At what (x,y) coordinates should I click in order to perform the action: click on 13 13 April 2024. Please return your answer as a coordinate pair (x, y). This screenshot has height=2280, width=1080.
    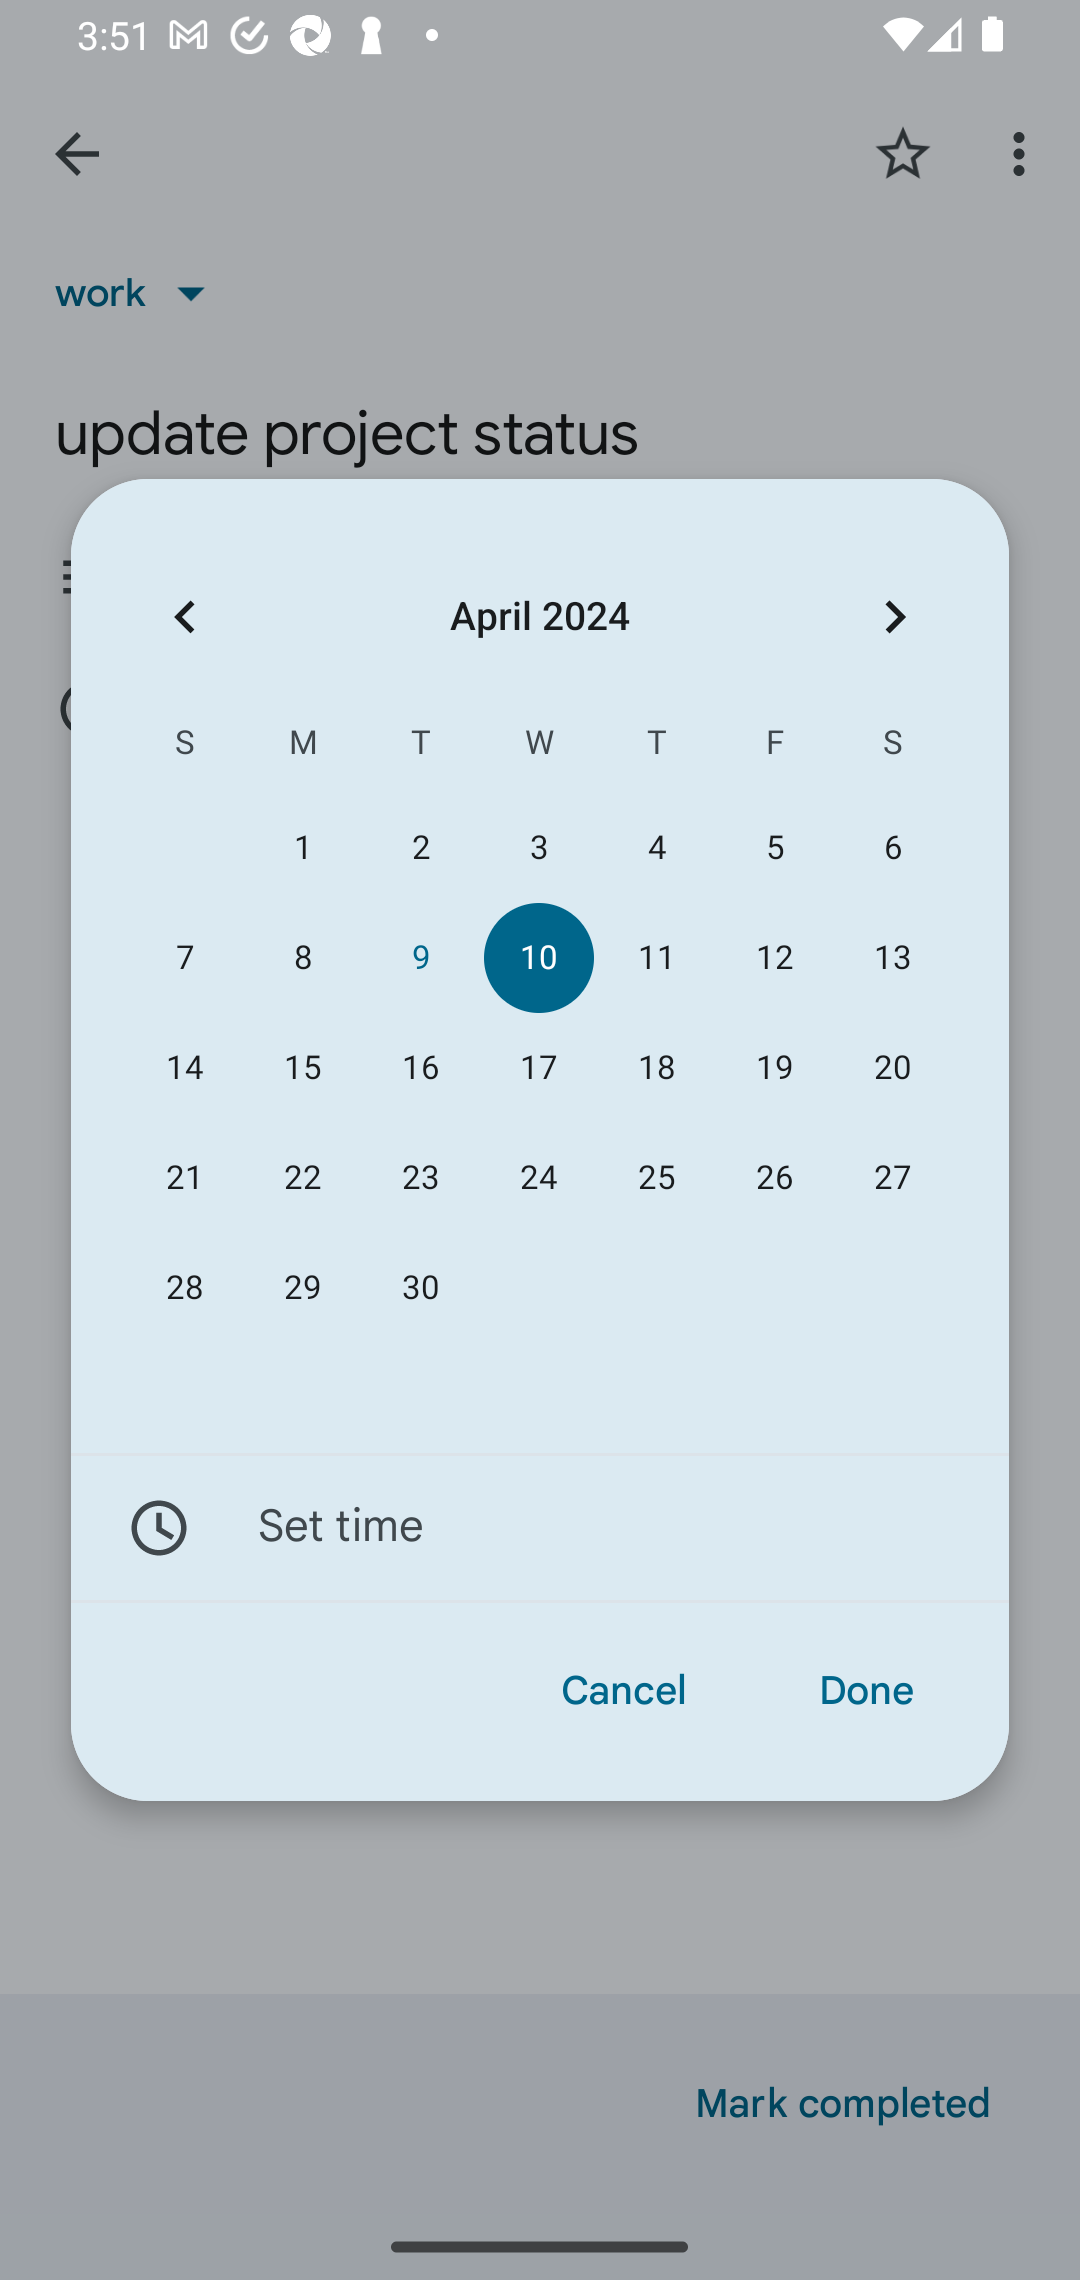
    Looking at the image, I should click on (892, 957).